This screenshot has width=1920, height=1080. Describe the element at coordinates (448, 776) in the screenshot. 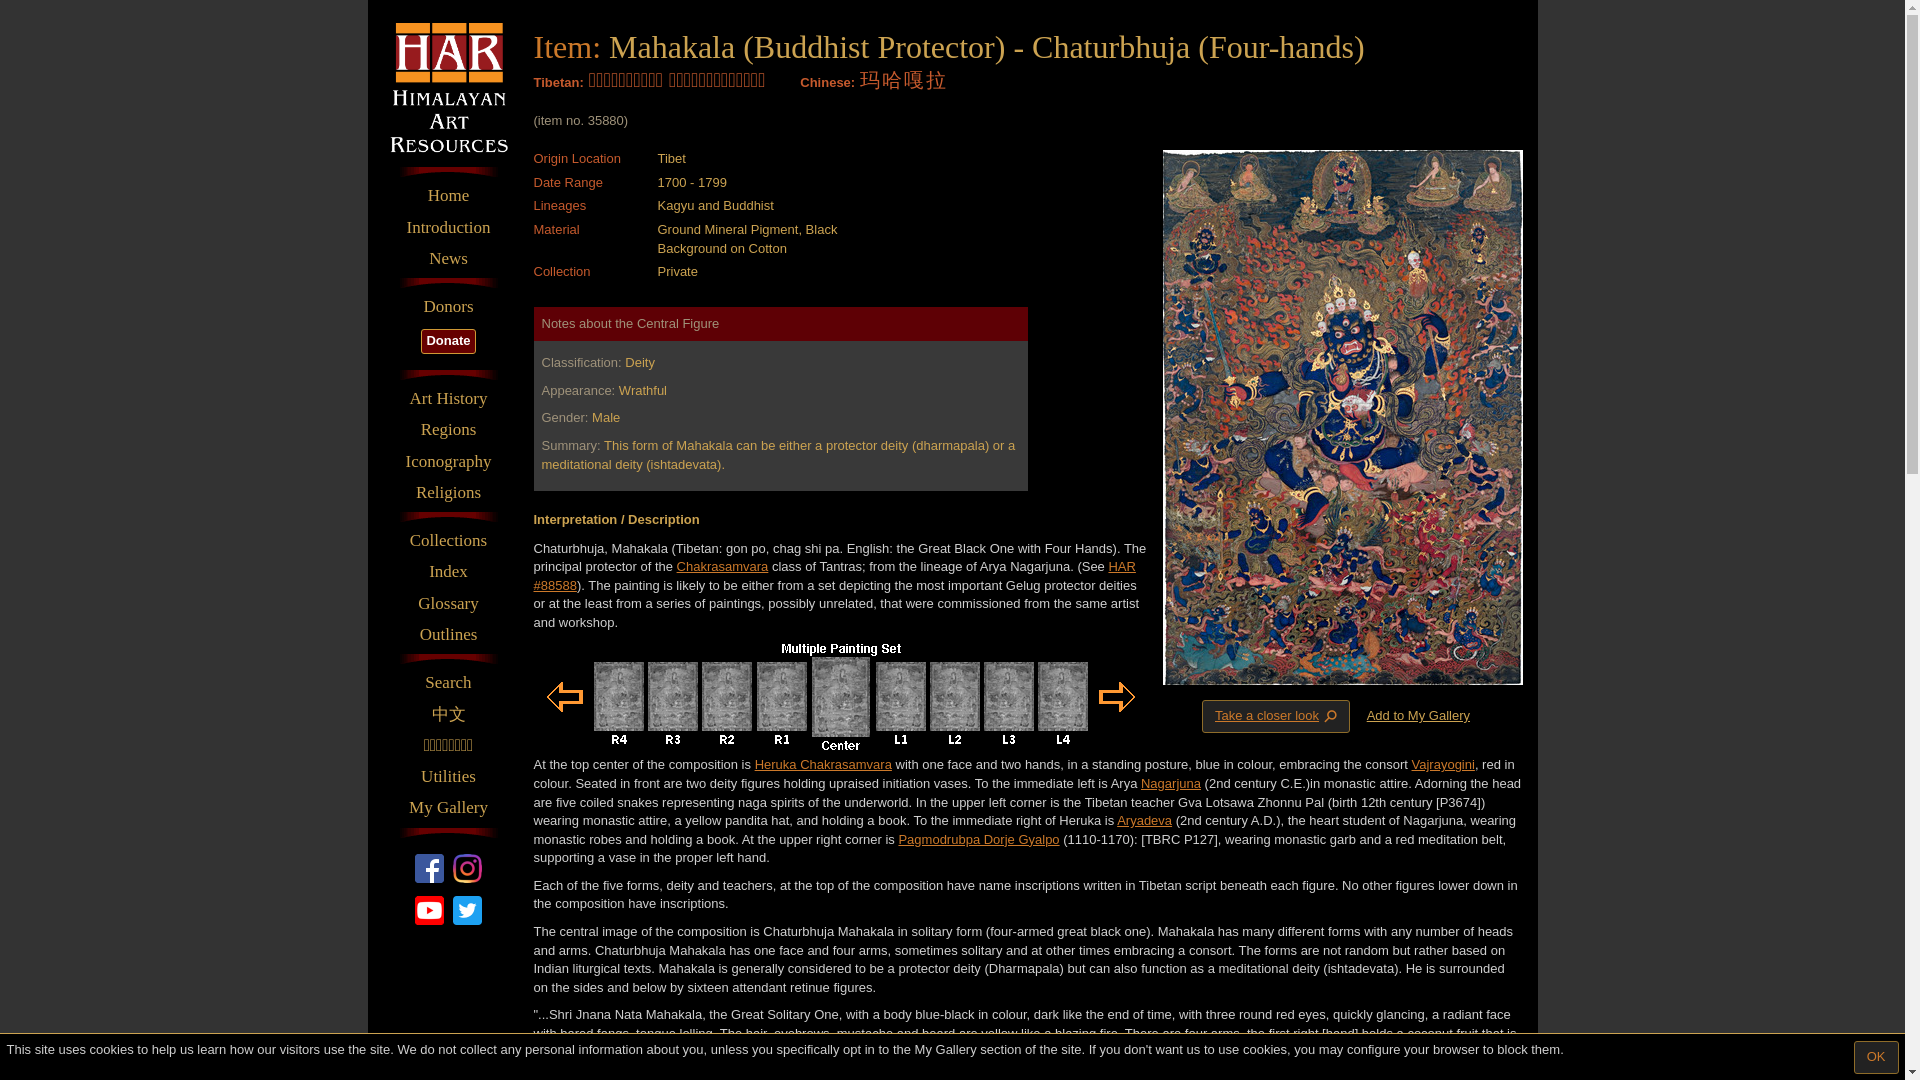

I see `Utilities` at that location.